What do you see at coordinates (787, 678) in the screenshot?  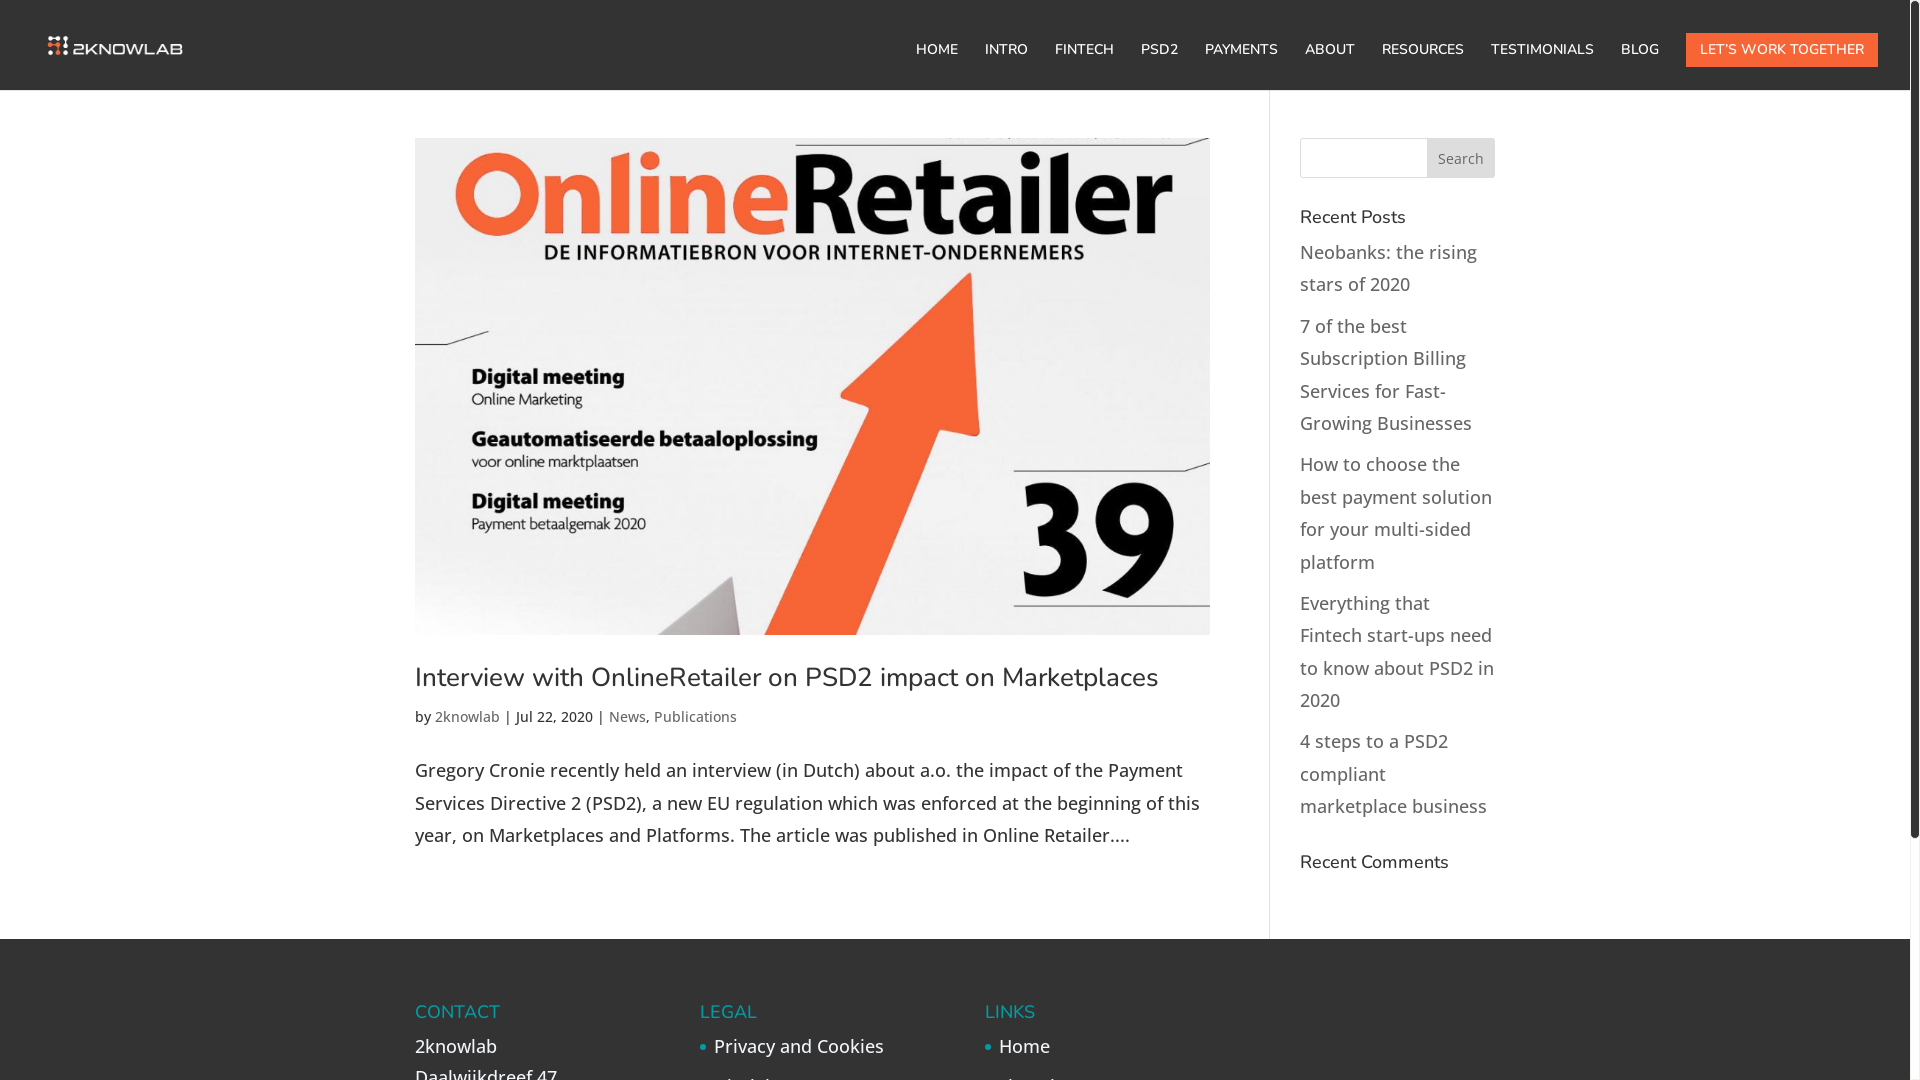 I see `Interview with OnlineRetailer on PSD2 impact on Marketplaces` at bounding box center [787, 678].